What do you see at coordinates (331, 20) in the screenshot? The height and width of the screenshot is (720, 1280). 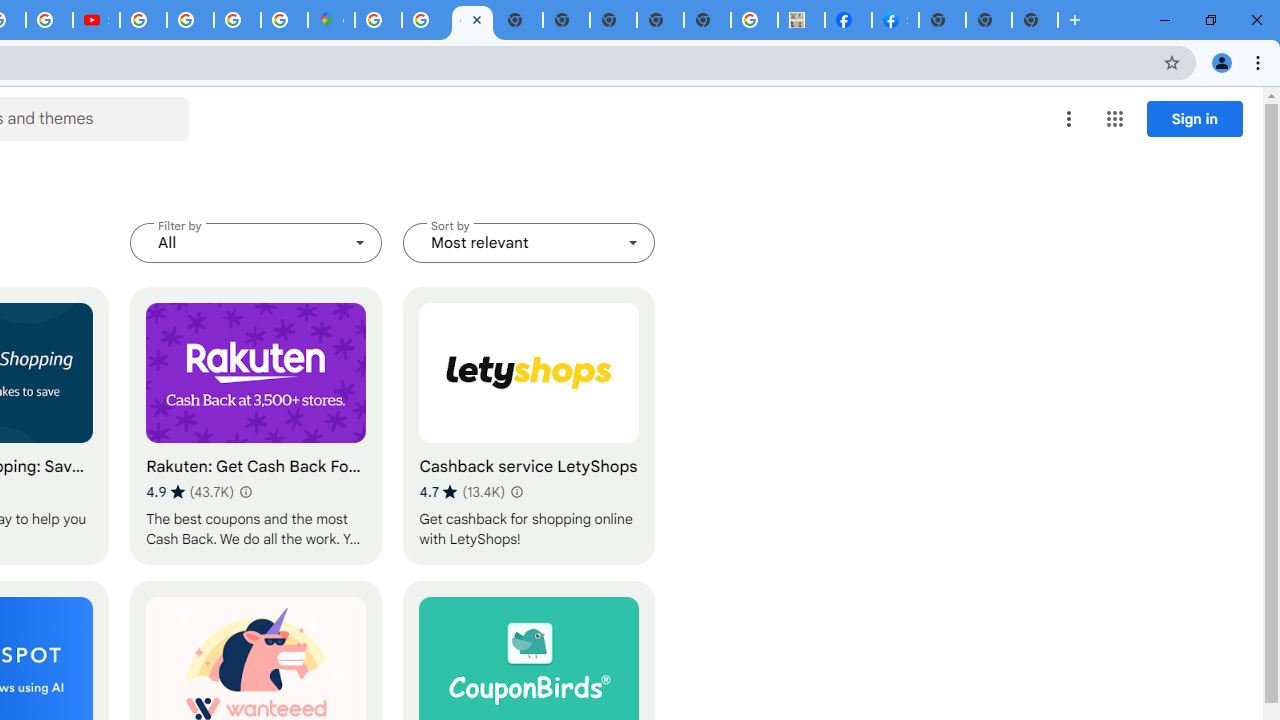 I see `Google Maps` at bounding box center [331, 20].